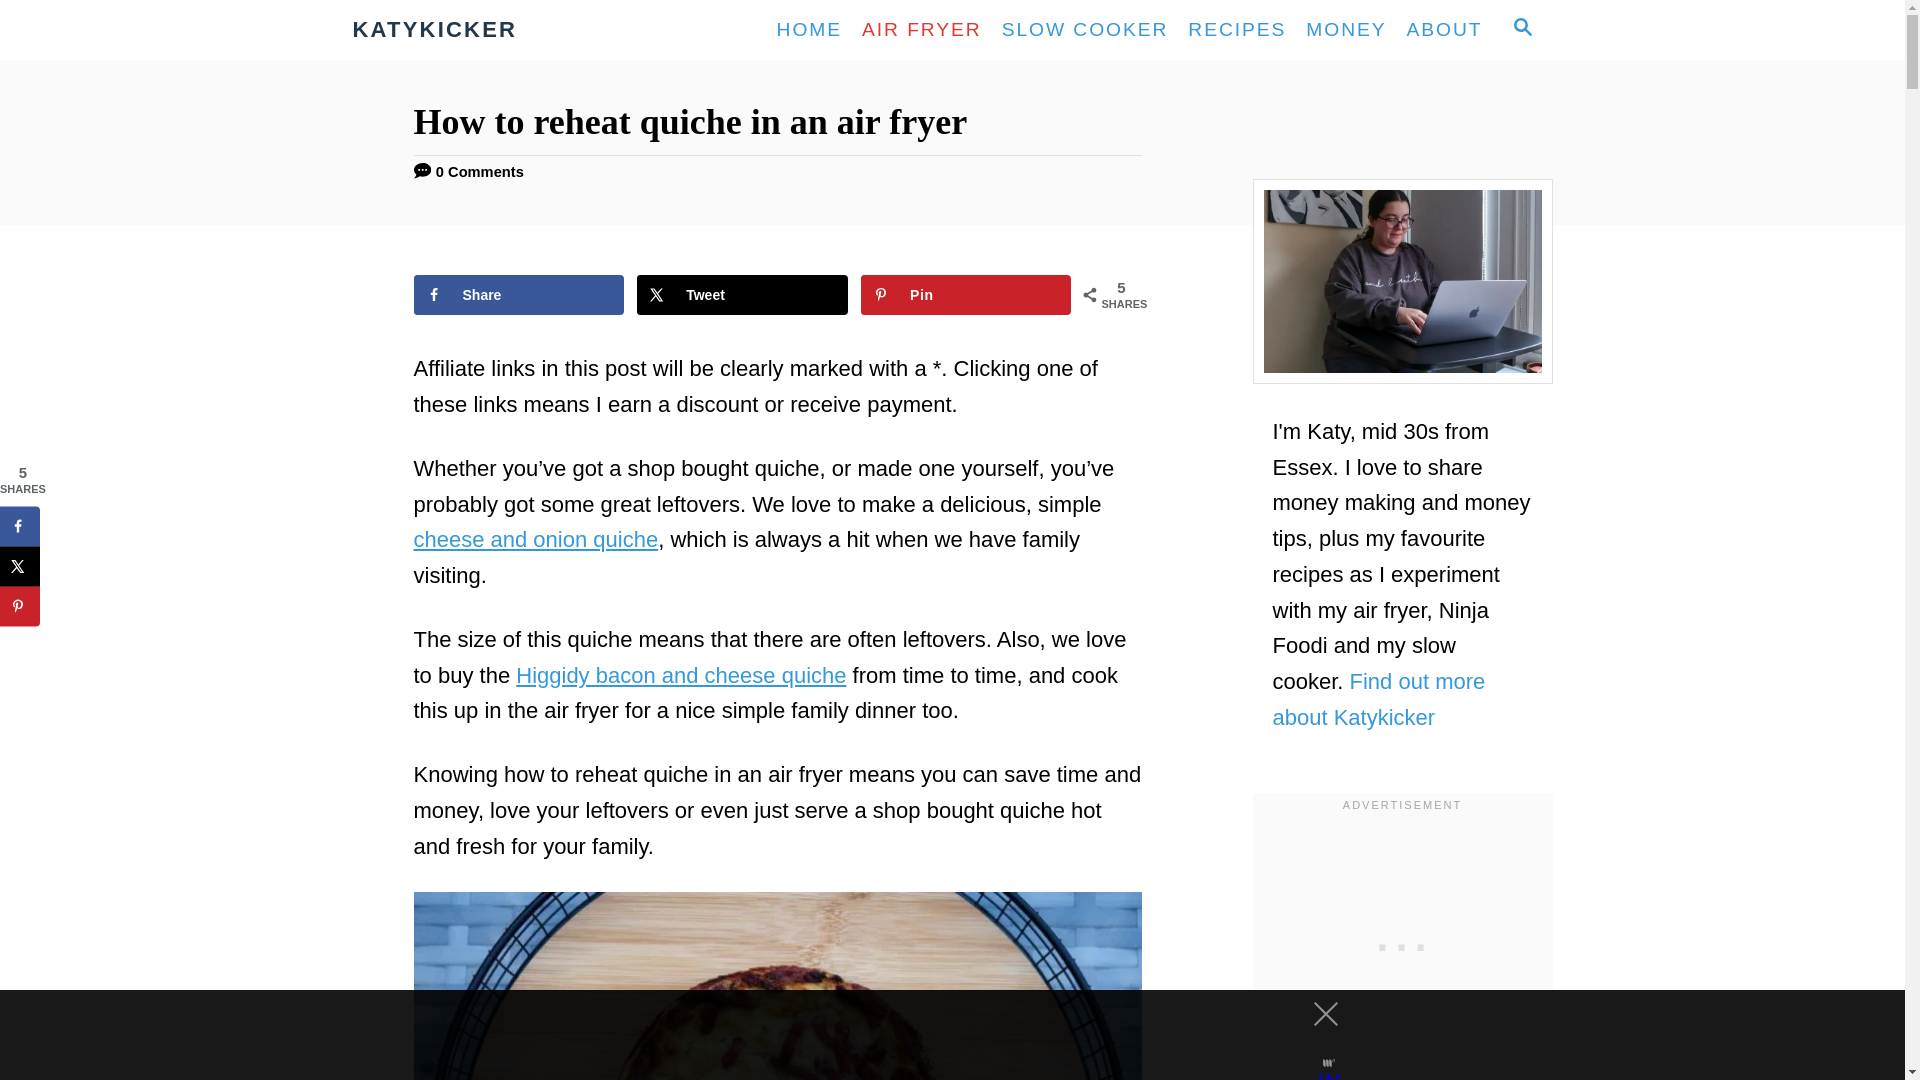 The width and height of the screenshot is (1920, 1080). Describe the element at coordinates (520, 295) in the screenshot. I see `Share on Facebook` at that location.